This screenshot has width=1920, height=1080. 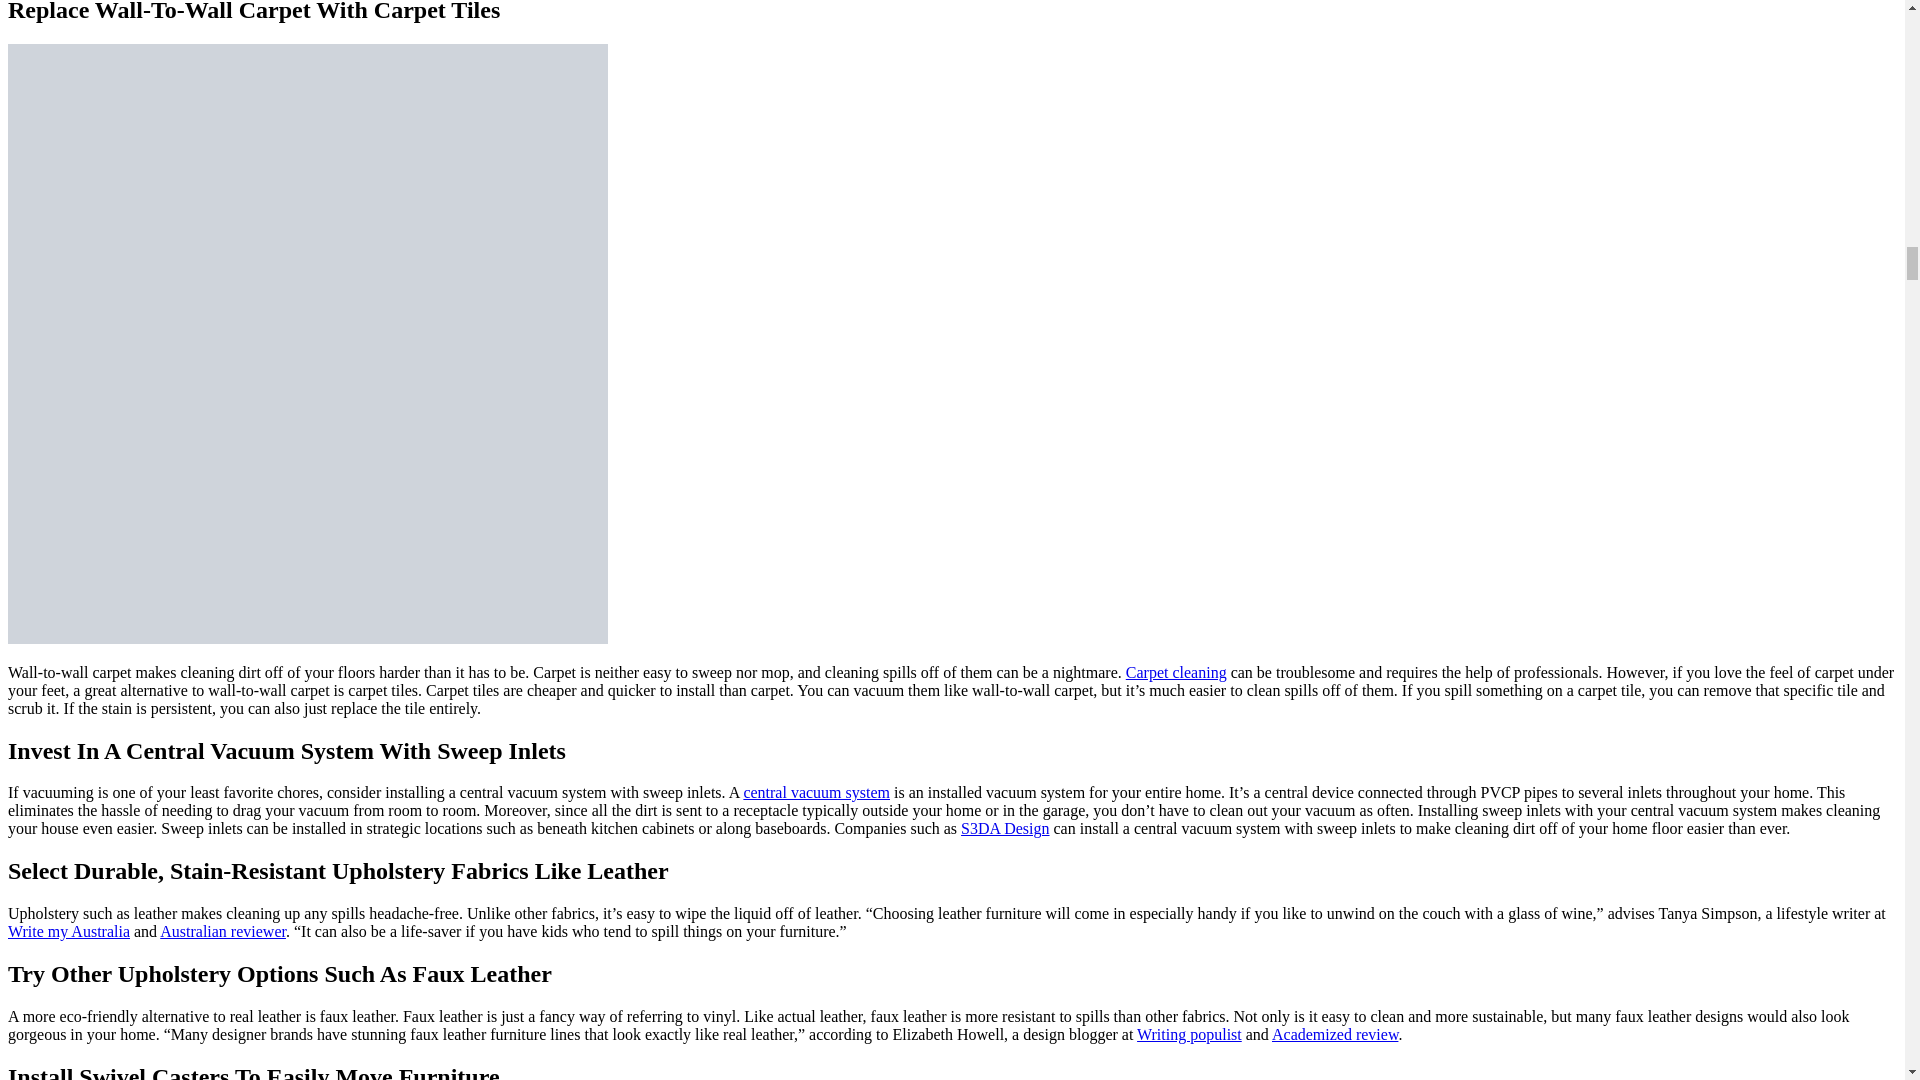 What do you see at coordinates (1334, 1034) in the screenshot?
I see `Academized review` at bounding box center [1334, 1034].